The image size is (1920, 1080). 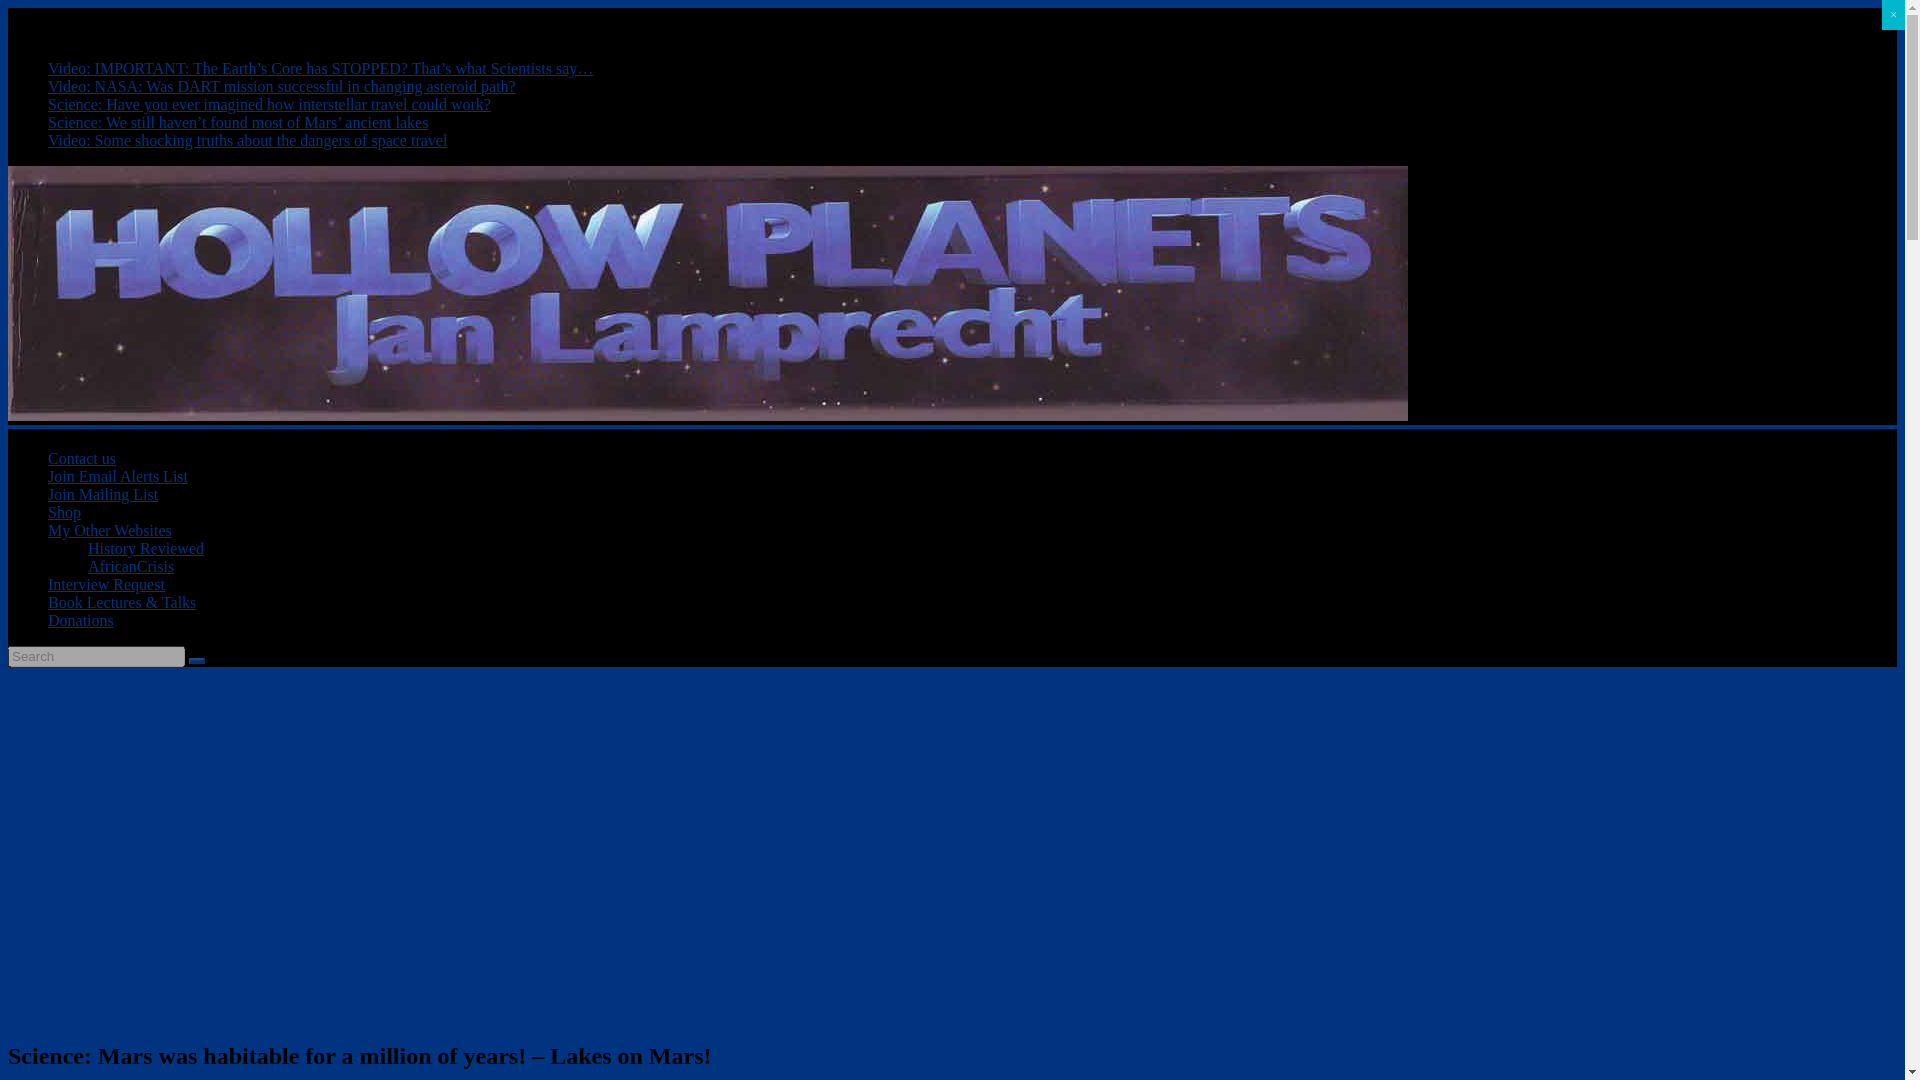 I want to click on AfricanCrisis, so click(x=131, y=566).